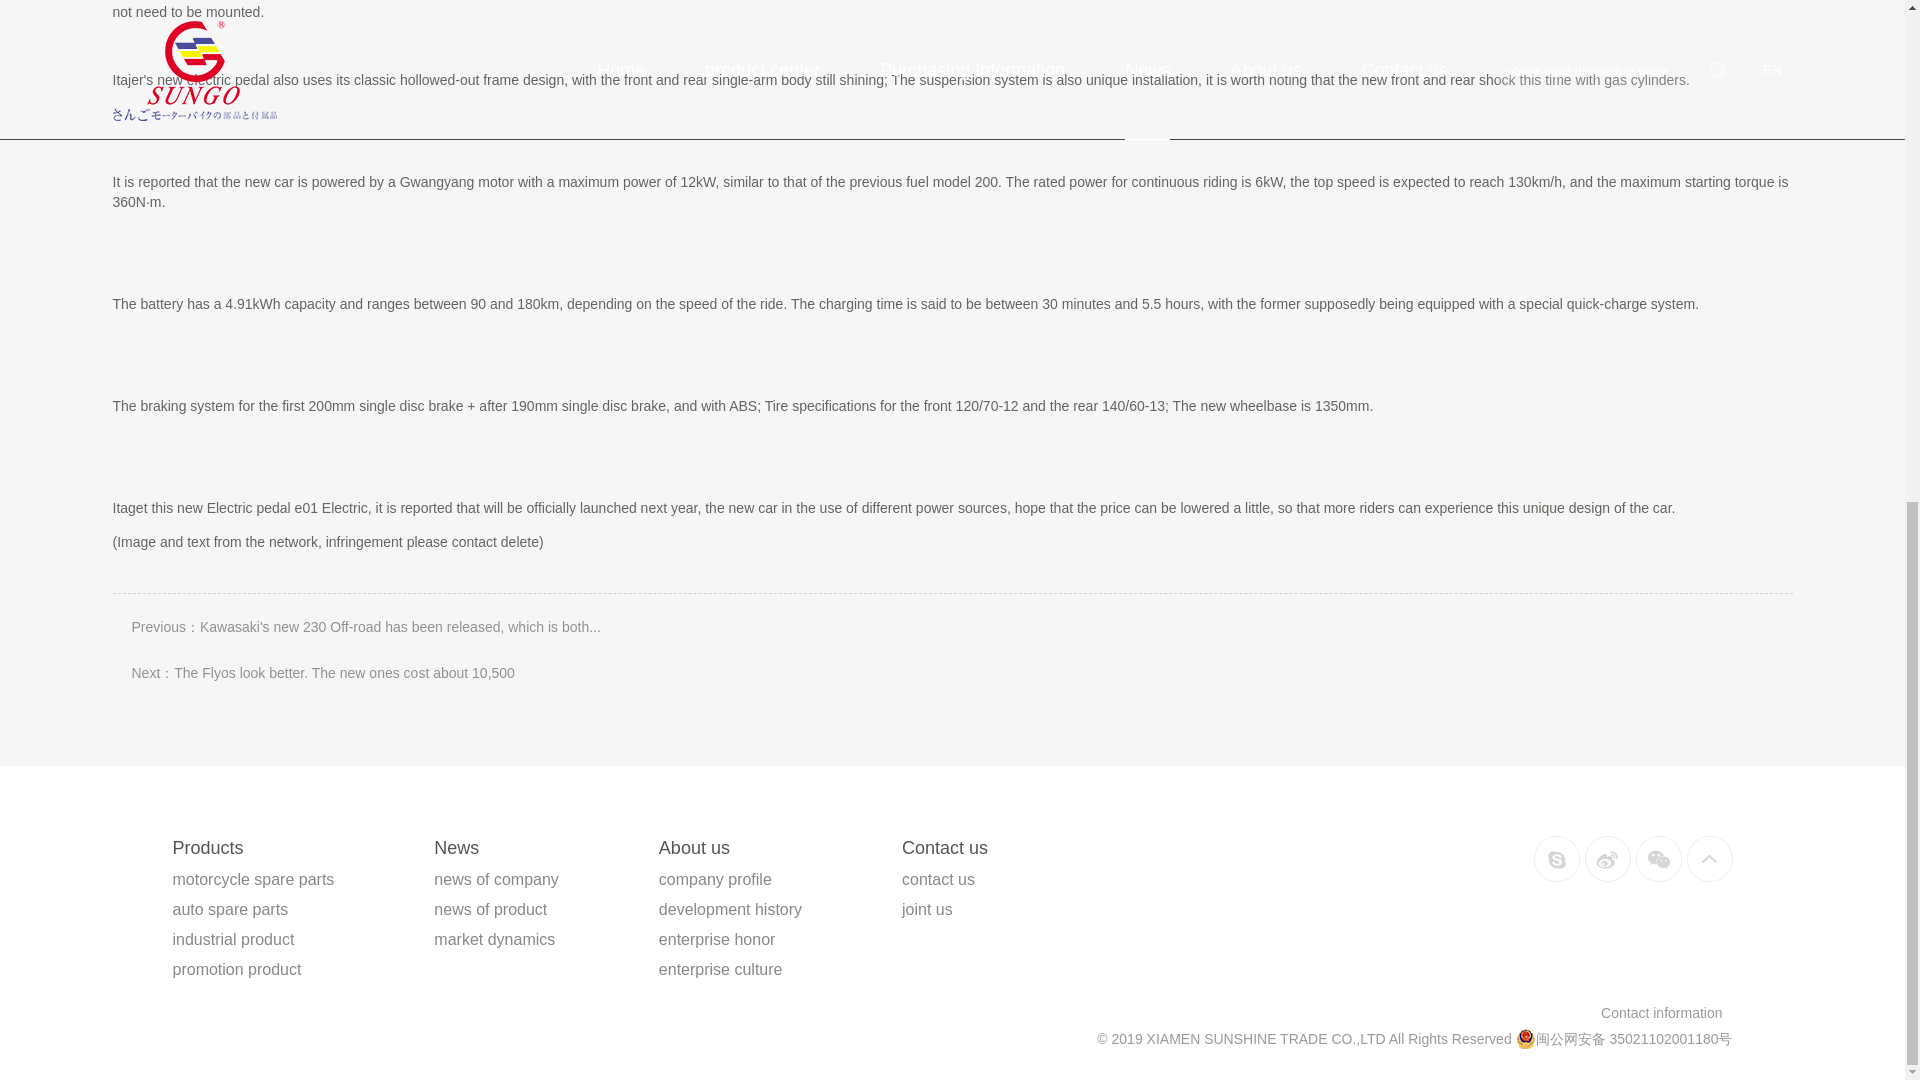 This screenshot has width=1920, height=1080. What do you see at coordinates (253, 878) in the screenshot?
I see `motorcycle spare parts` at bounding box center [253, 878].